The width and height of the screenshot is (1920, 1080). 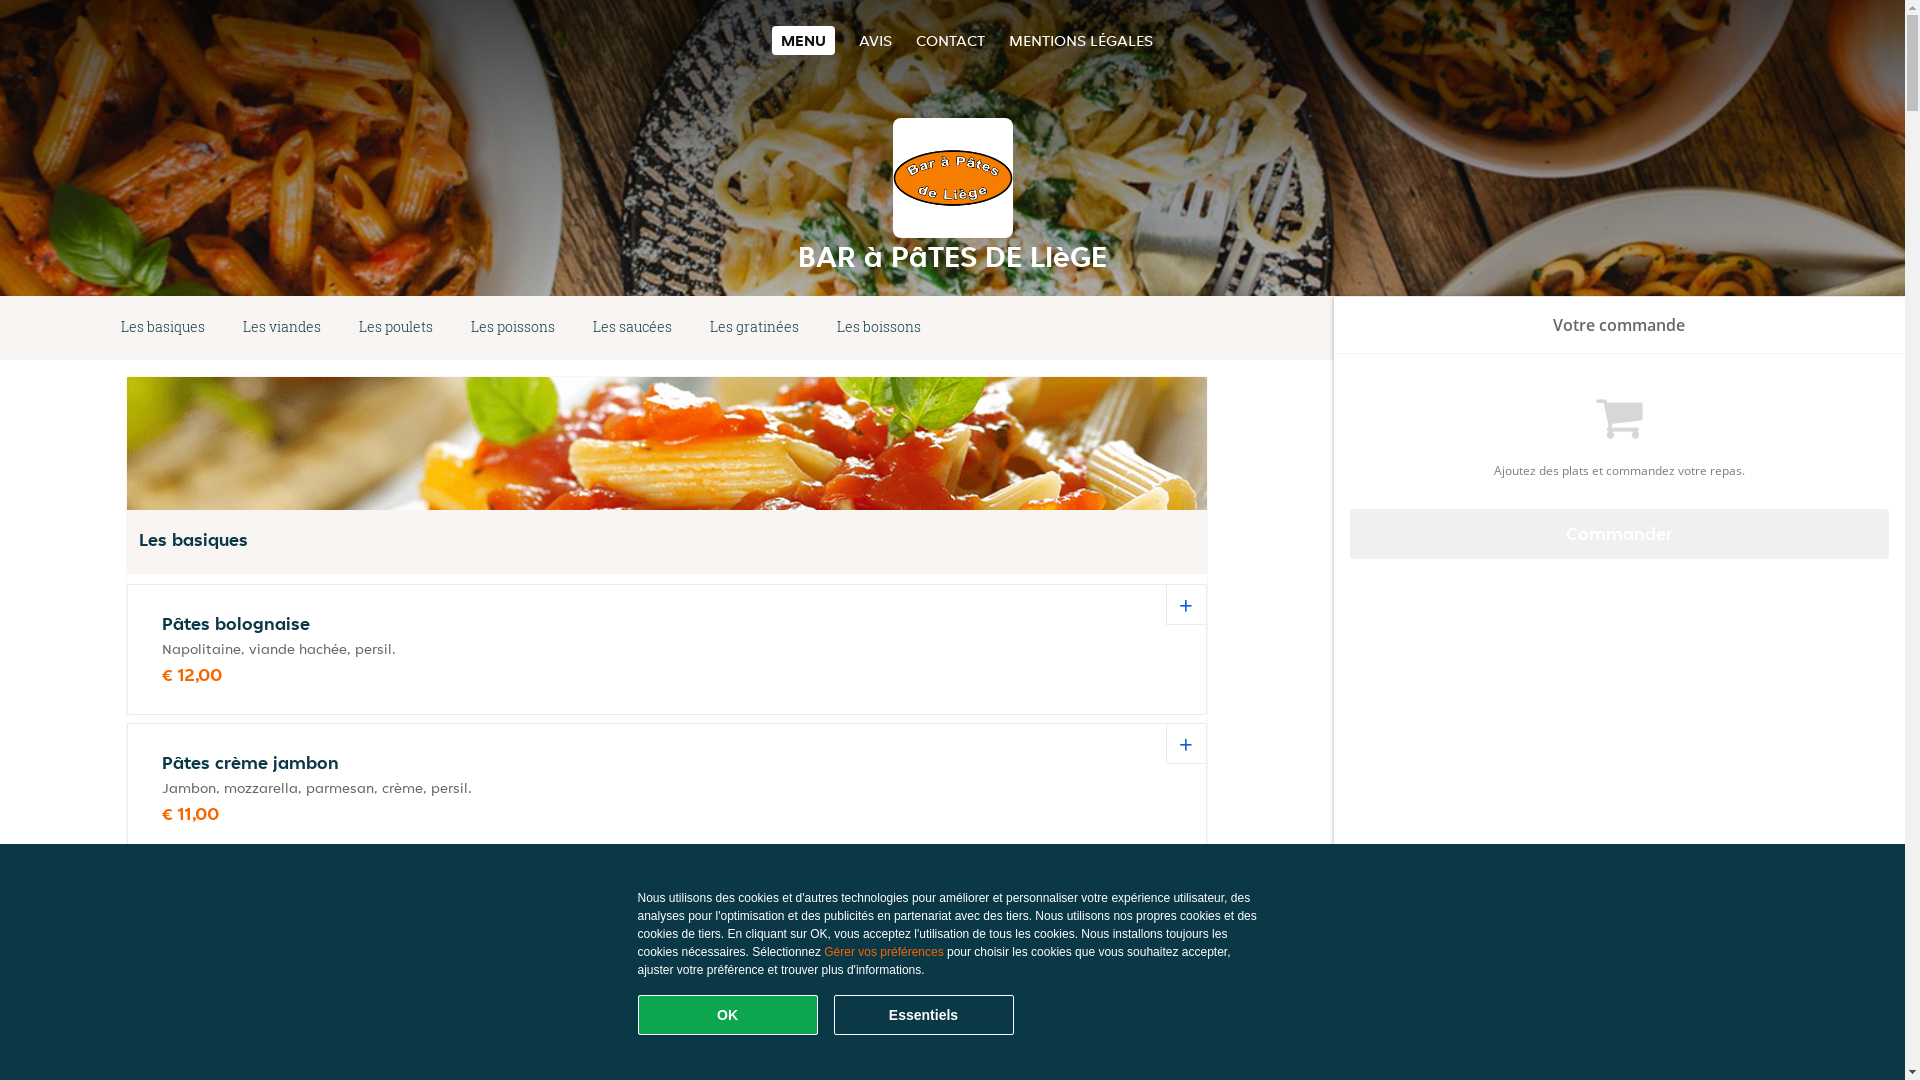 I want to click on Commander, so click(x=1620, y=534).